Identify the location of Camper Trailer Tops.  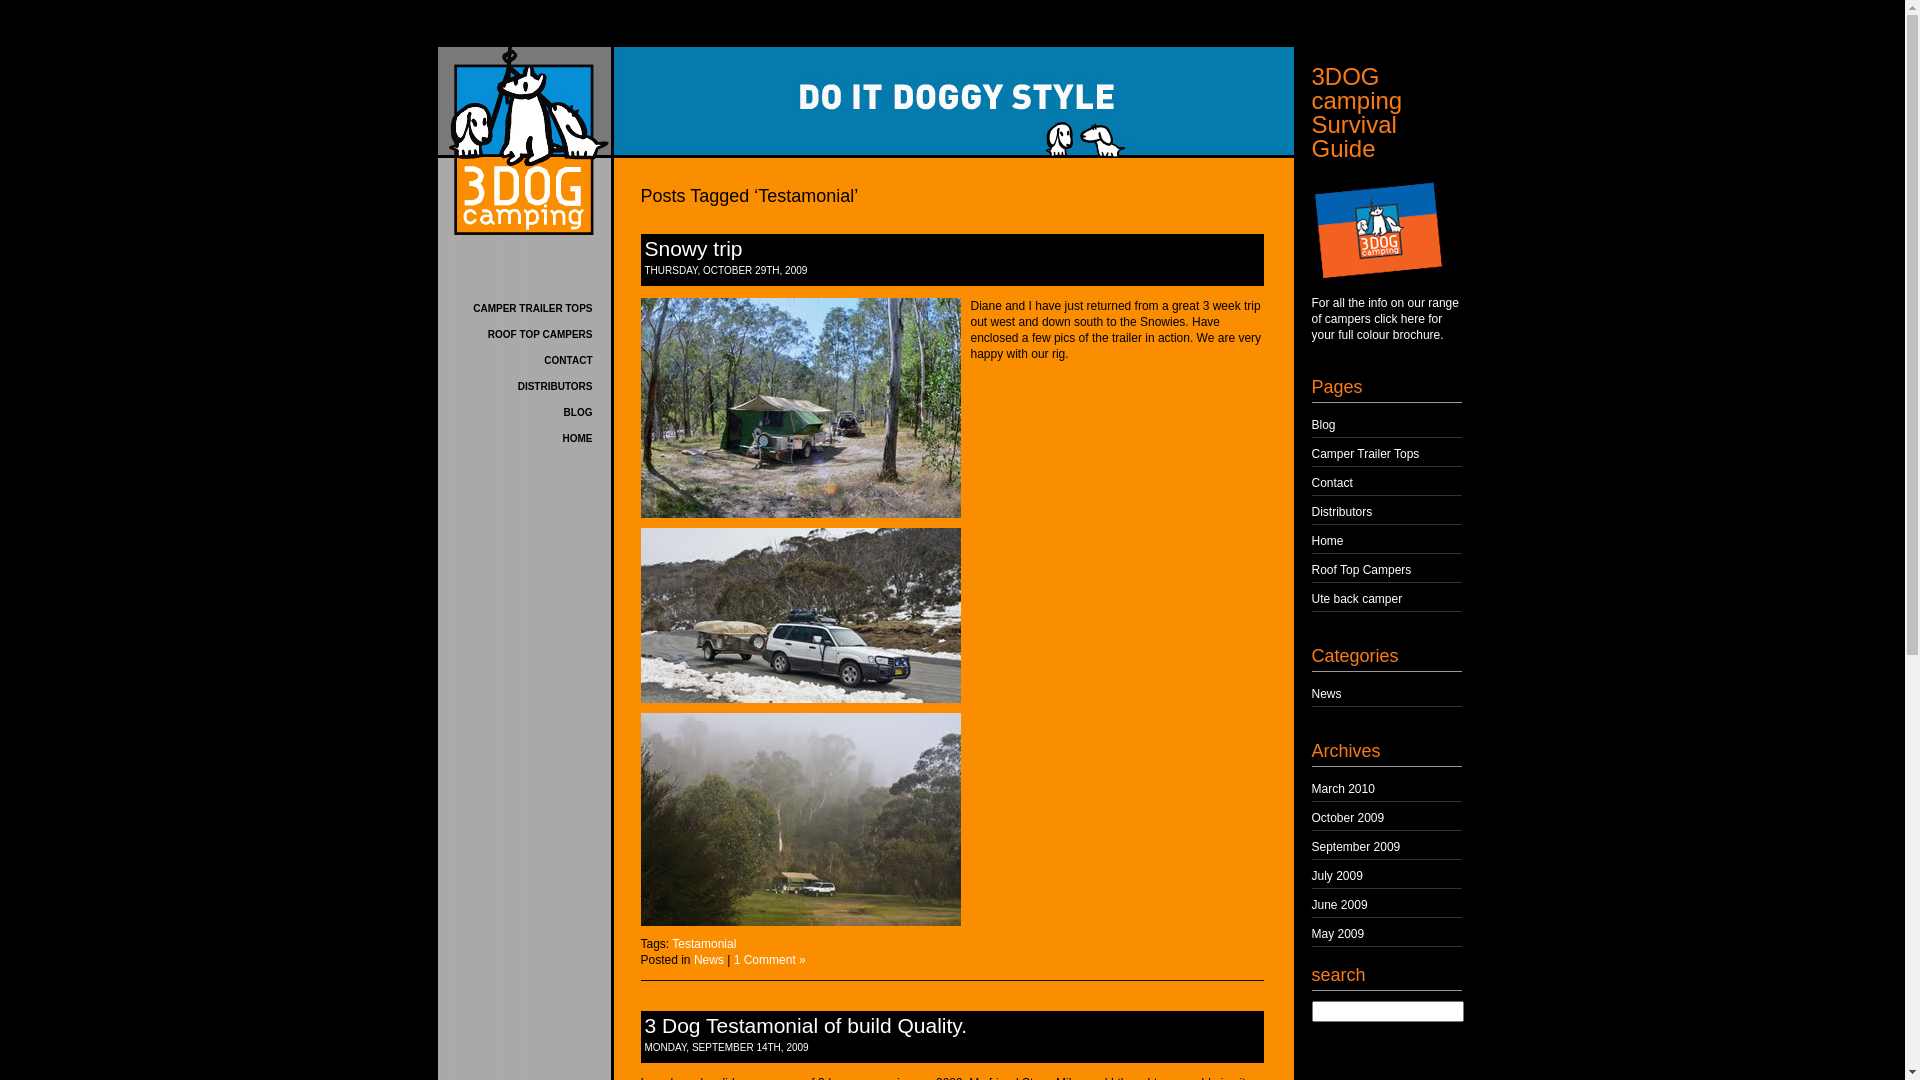
(1366, 454).